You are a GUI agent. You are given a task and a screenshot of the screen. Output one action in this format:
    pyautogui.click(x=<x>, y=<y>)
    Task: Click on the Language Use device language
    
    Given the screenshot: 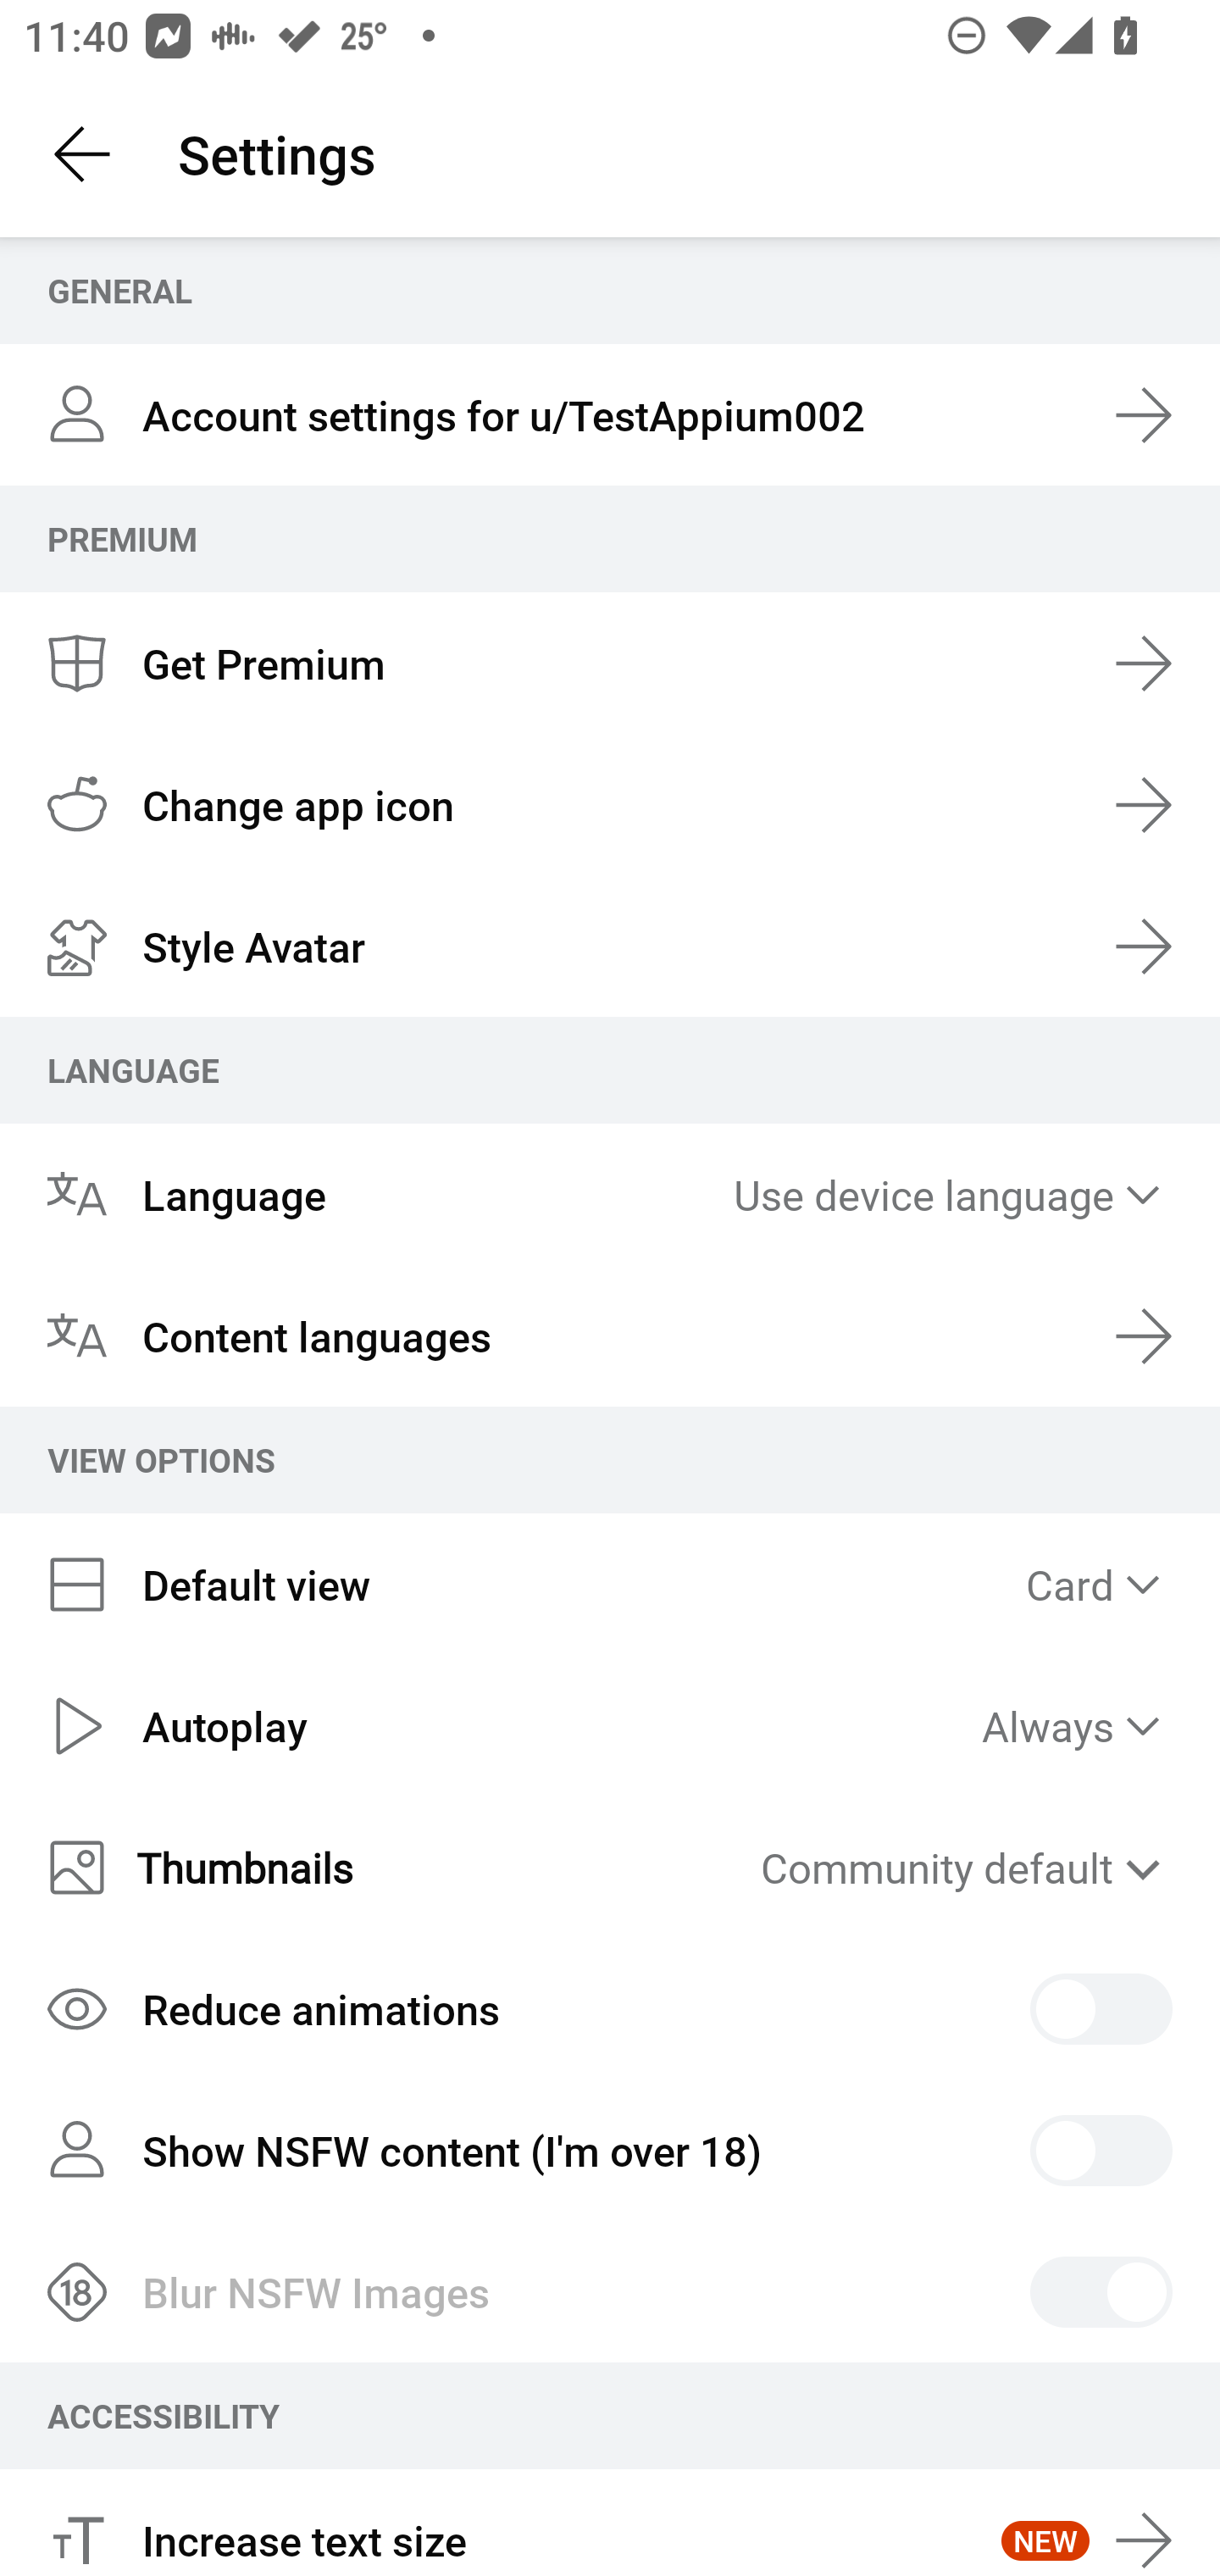 What is the action you would take?
    pyautogui.click(x=610, y=1193)
    